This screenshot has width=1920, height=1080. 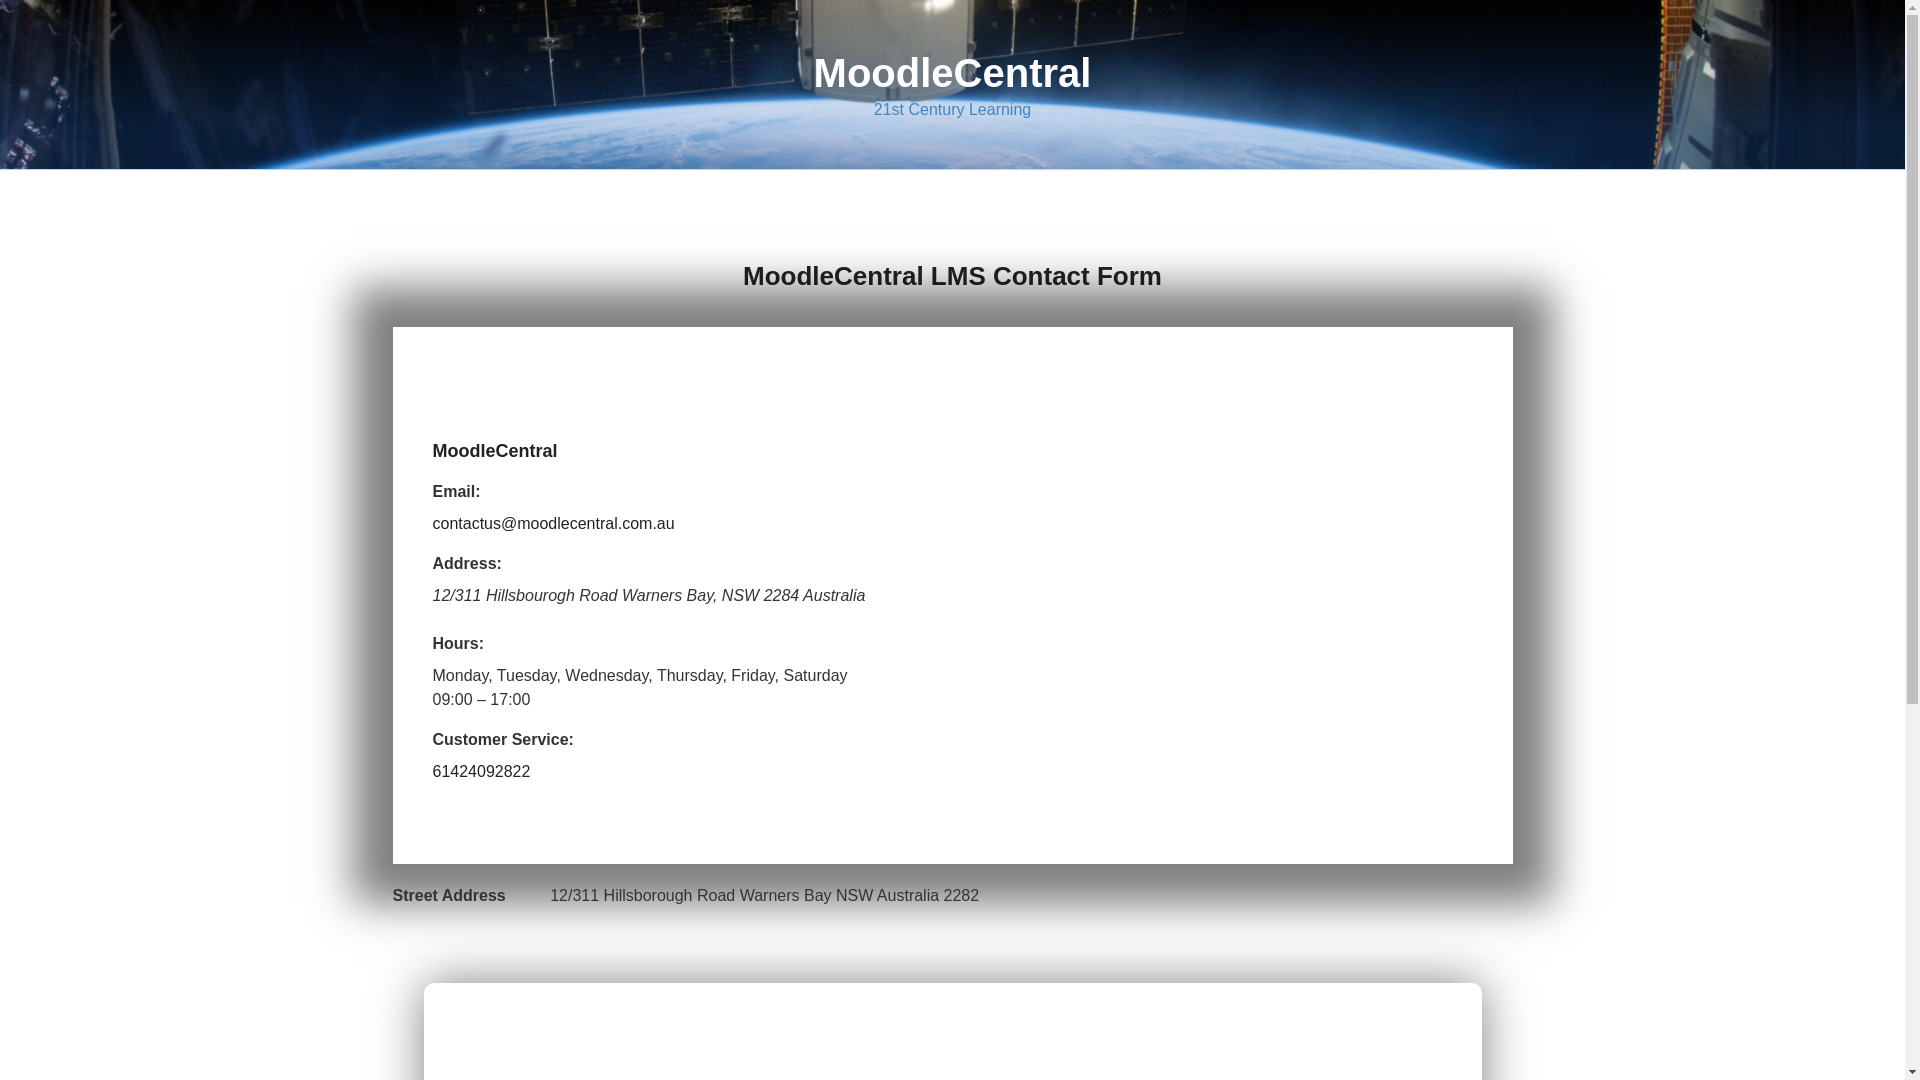 I want to click on MoodleCentral, so click(x=494, y=451).